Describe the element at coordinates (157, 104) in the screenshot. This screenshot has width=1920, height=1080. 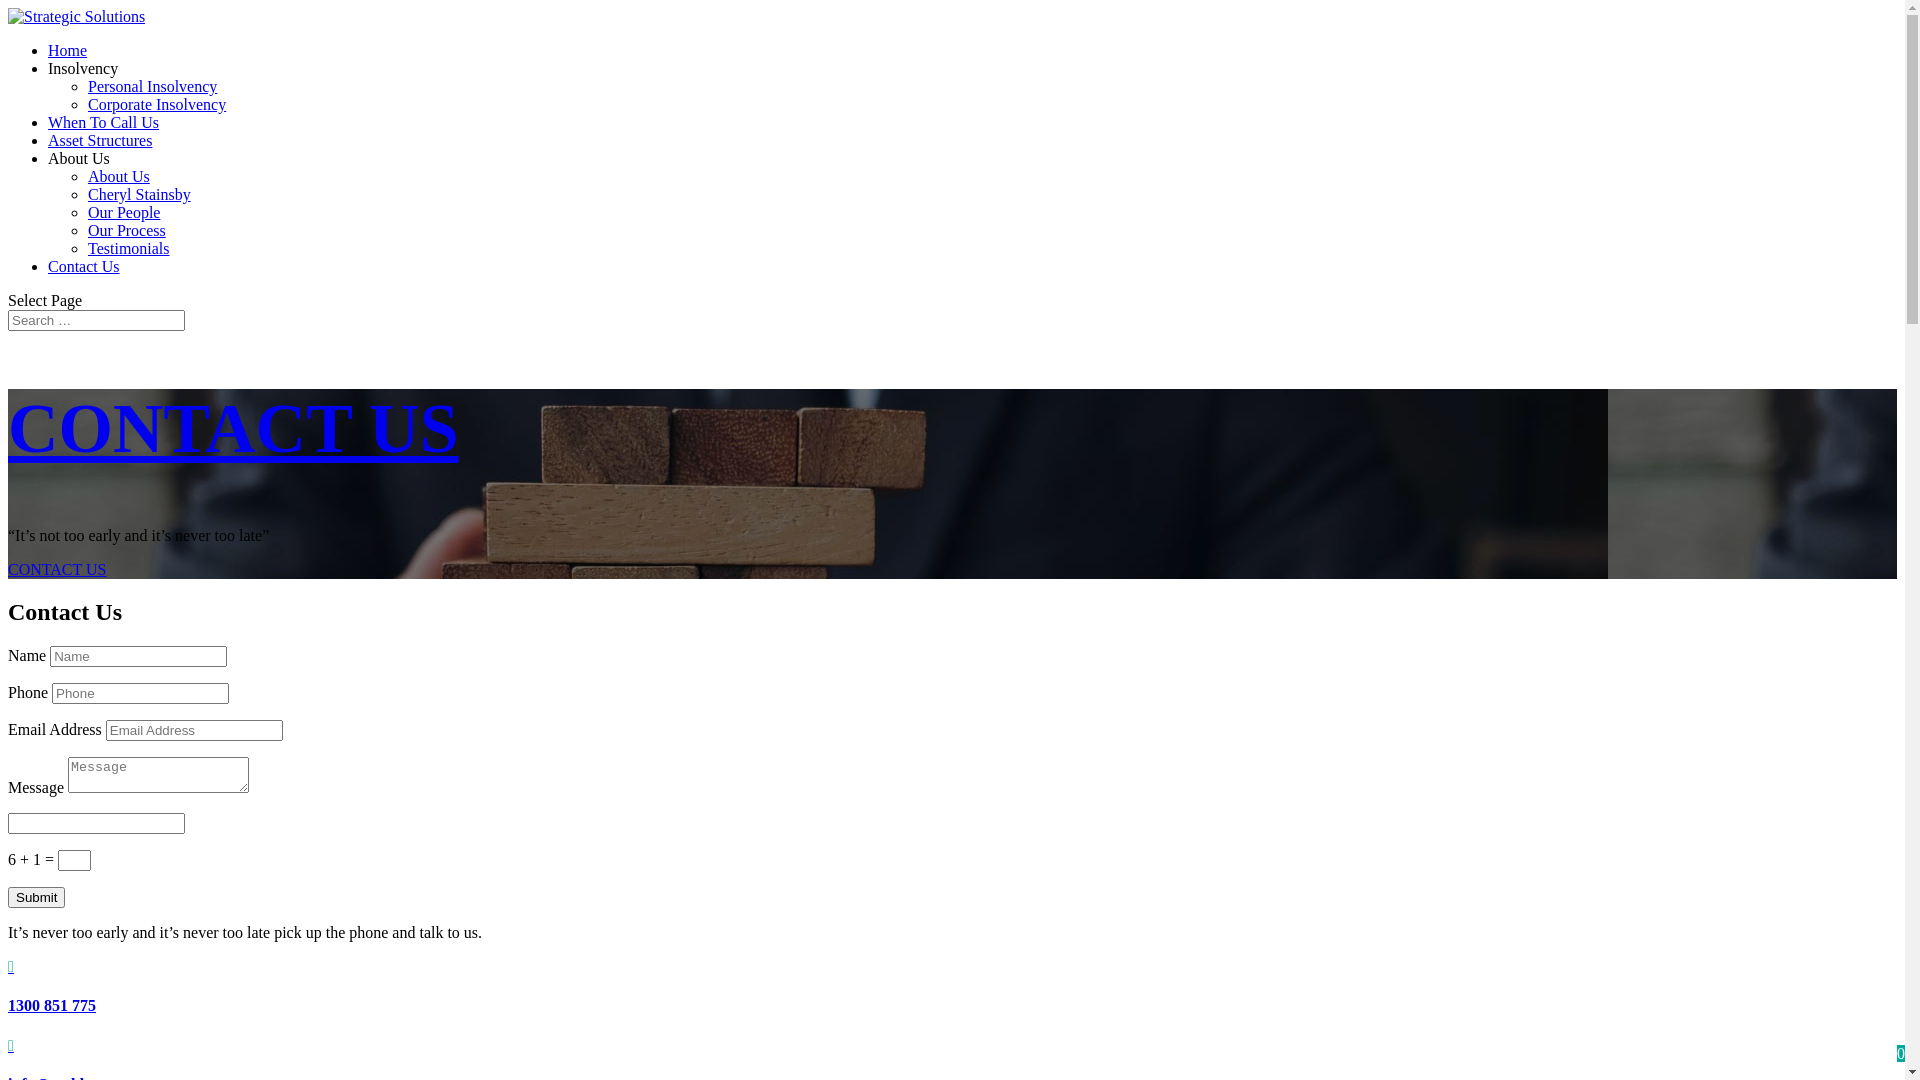
I see `Corporate Insolvency` at that location.